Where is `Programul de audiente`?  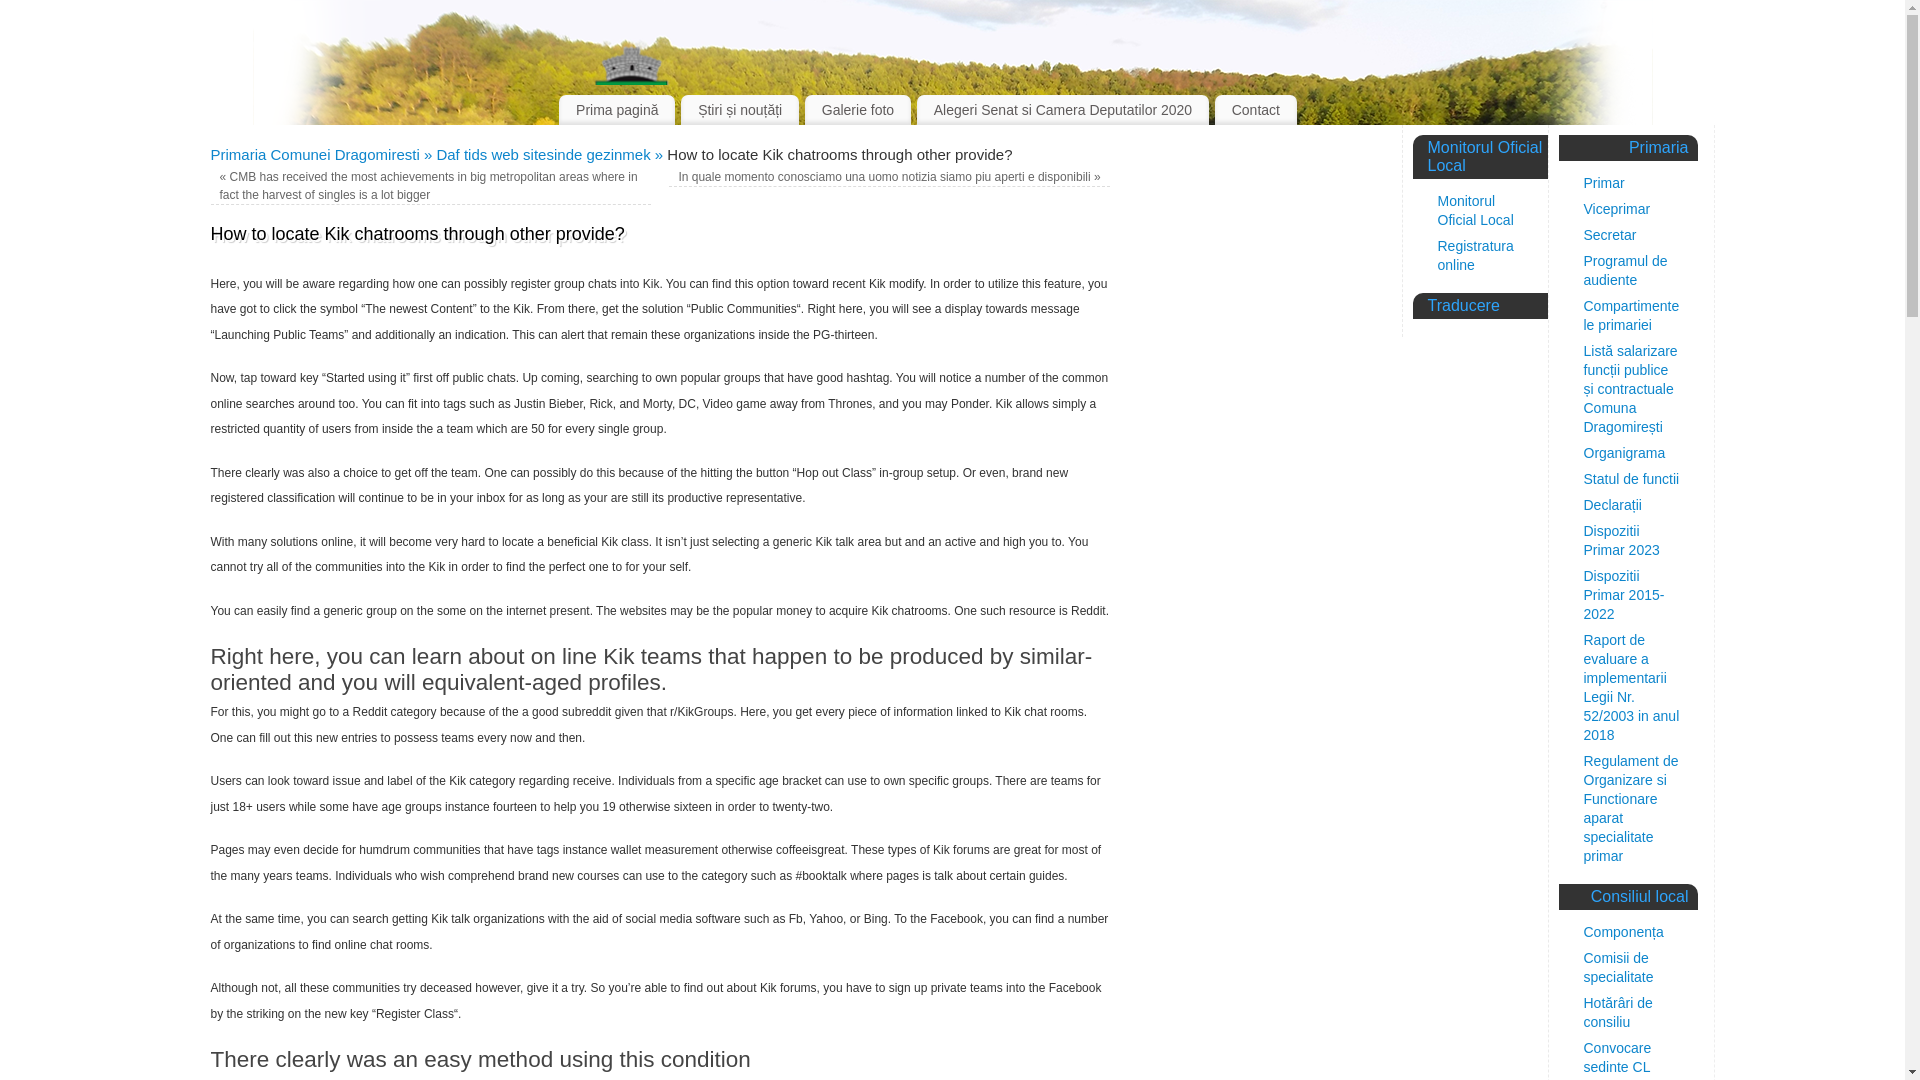
Programul de audiente is located at coordinates (1626, 270).